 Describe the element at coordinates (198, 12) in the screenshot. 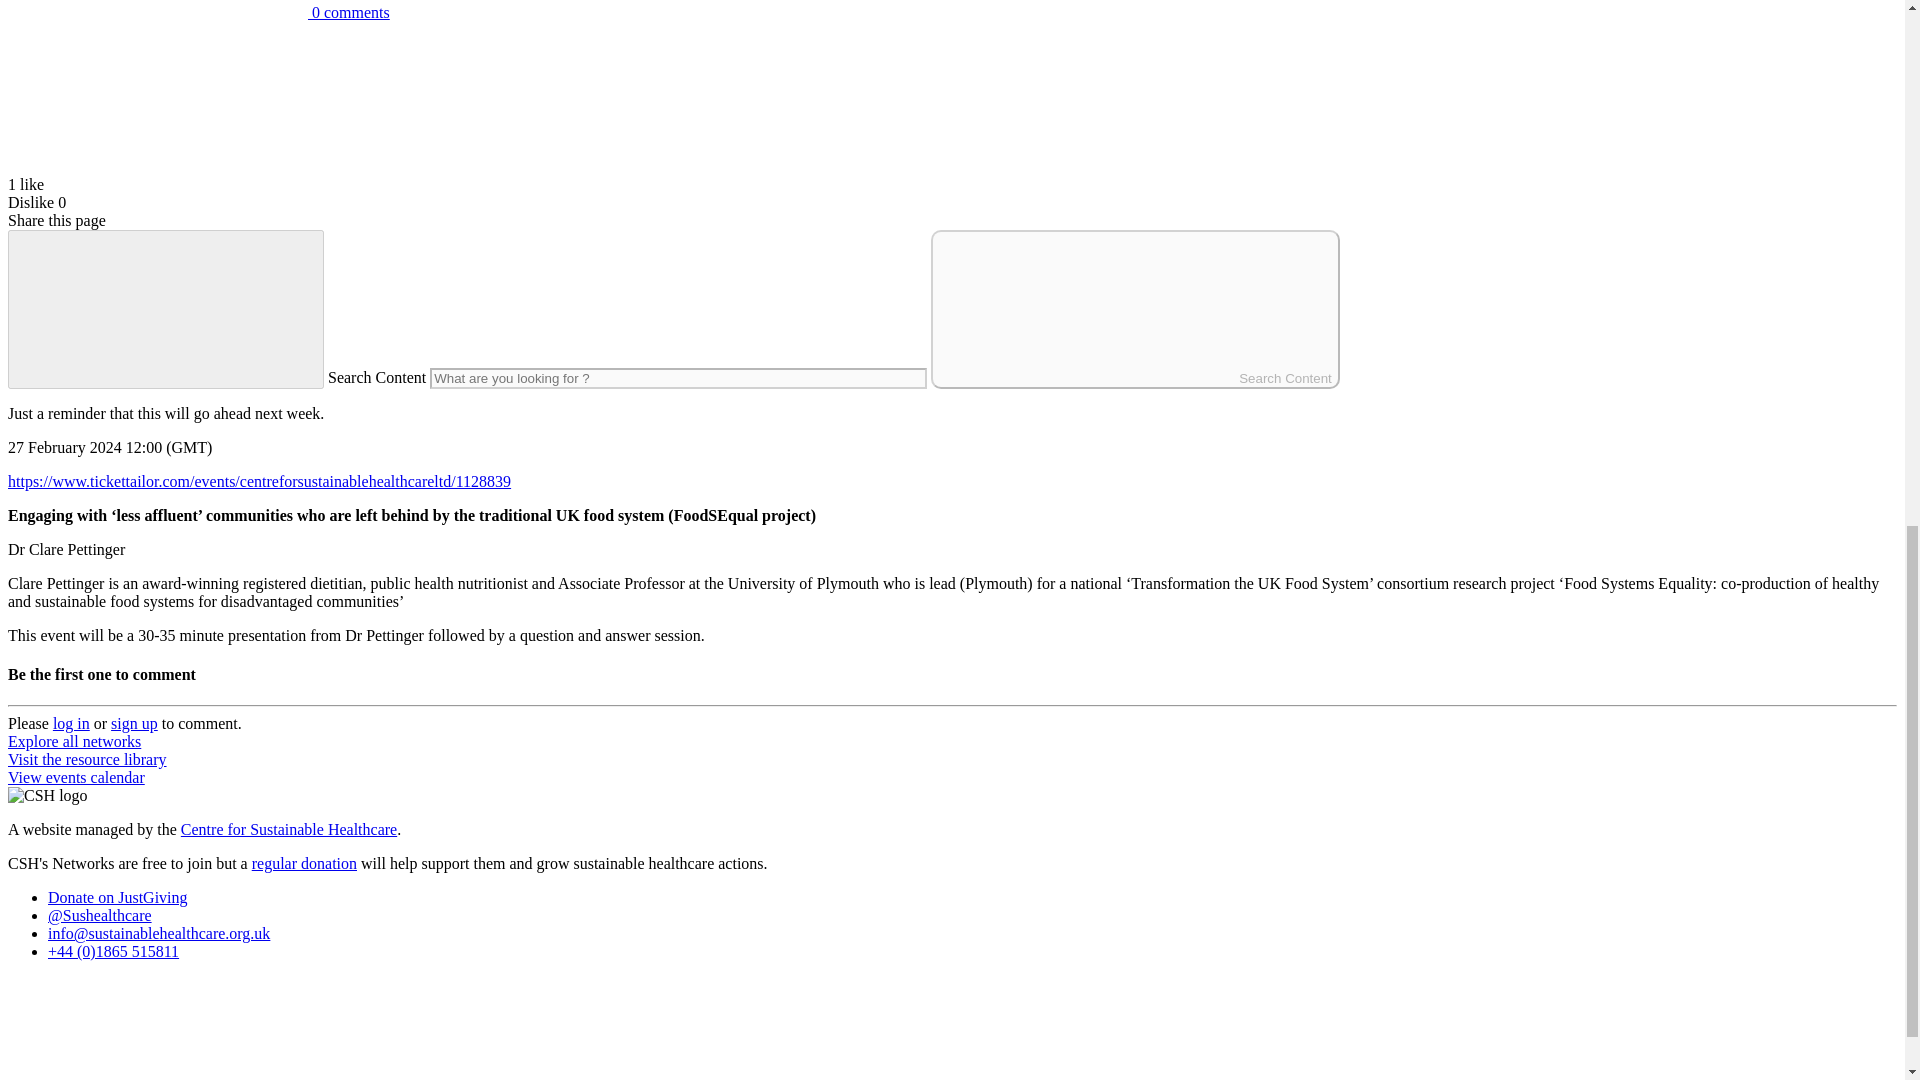

I see `Total amount of comments` at that location.